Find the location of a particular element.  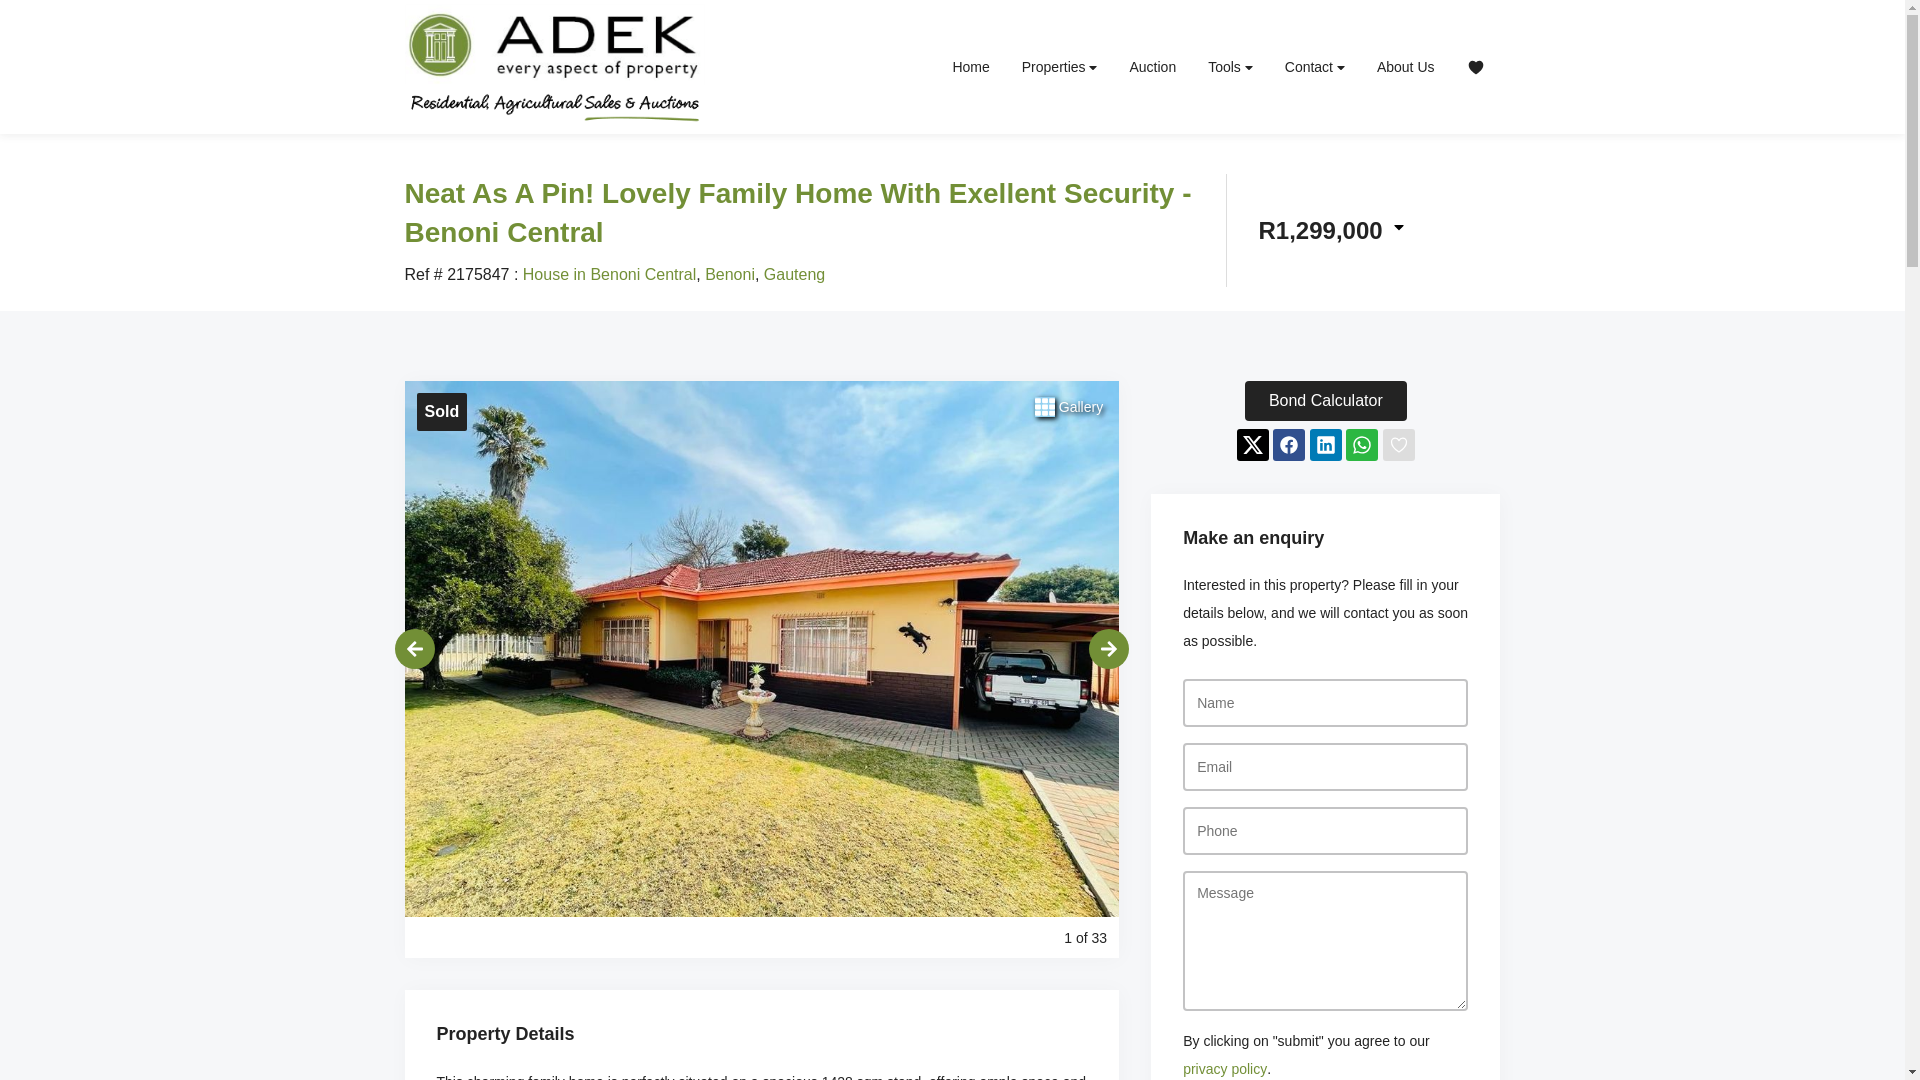

Share to WhatsApp is located at coordinates (1362, 445).